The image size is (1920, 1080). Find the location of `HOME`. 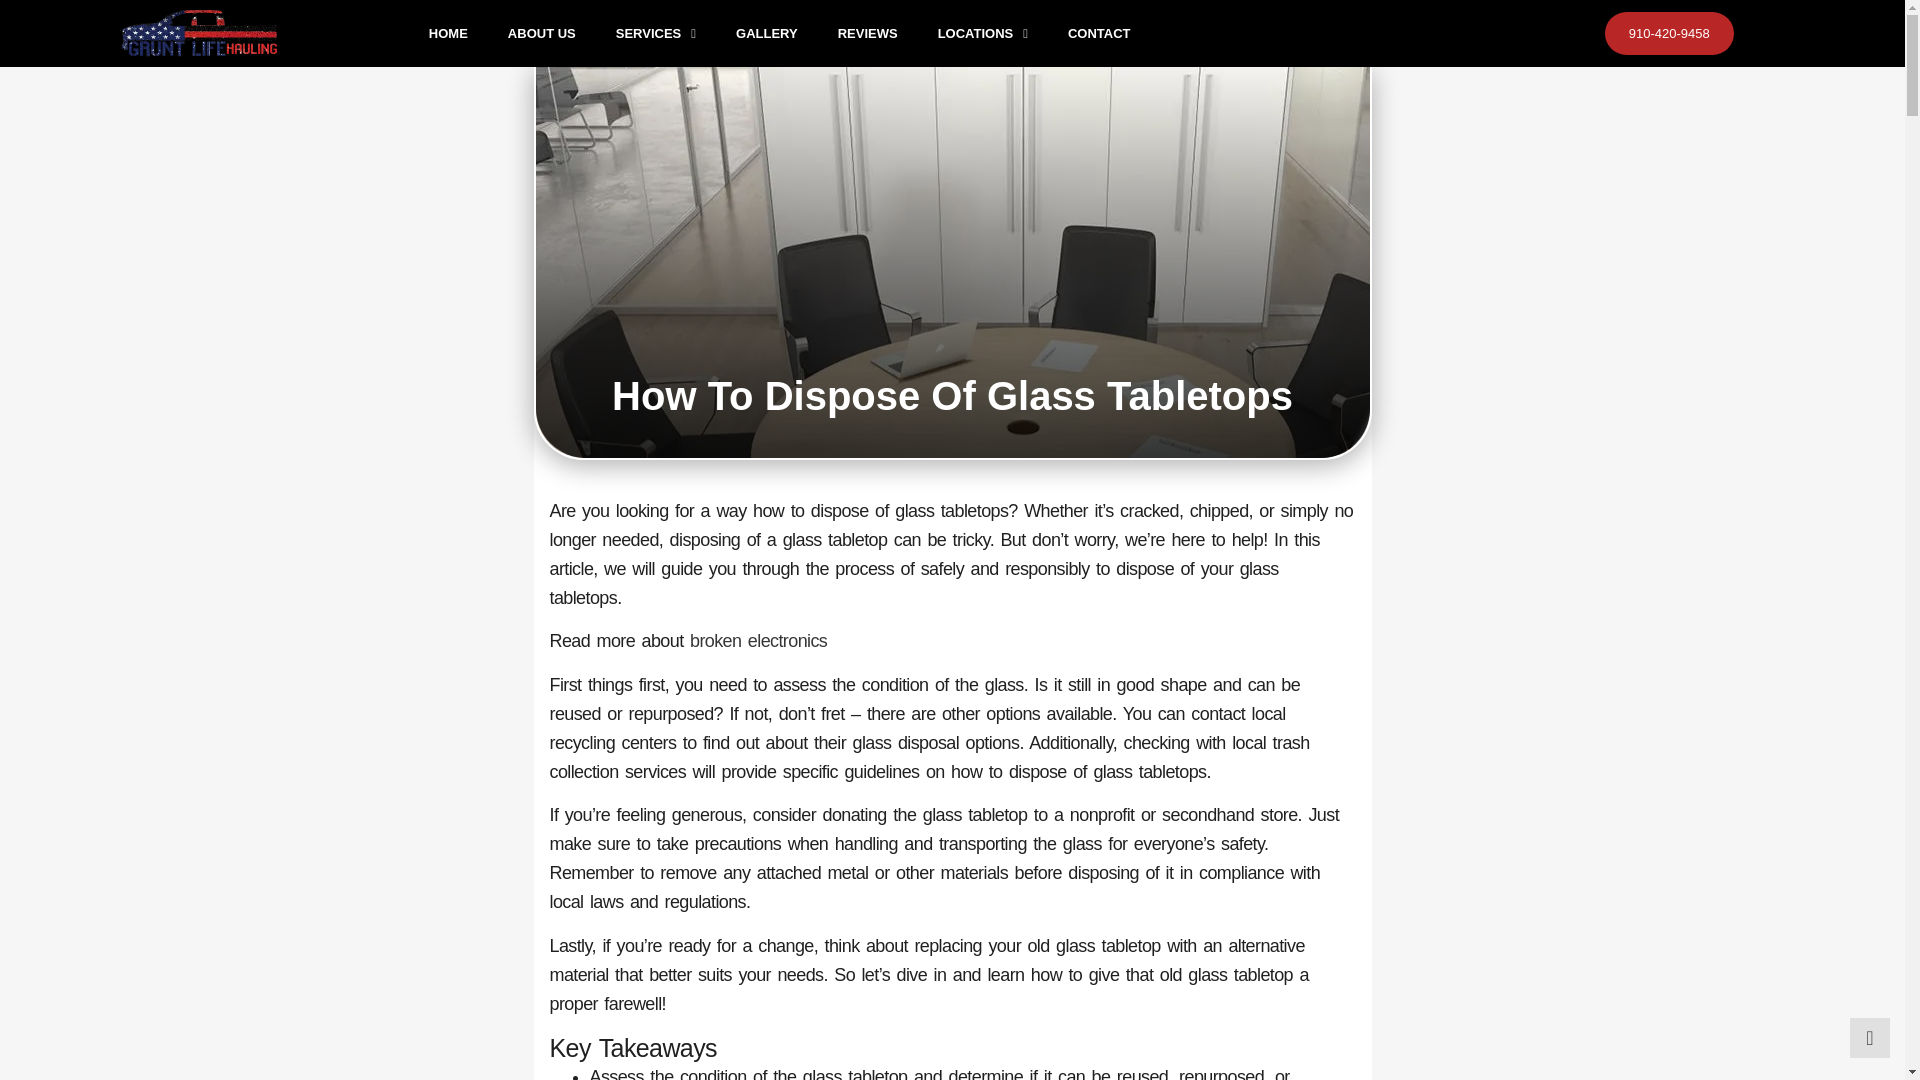

HOME is located at coordinates (448, 34).